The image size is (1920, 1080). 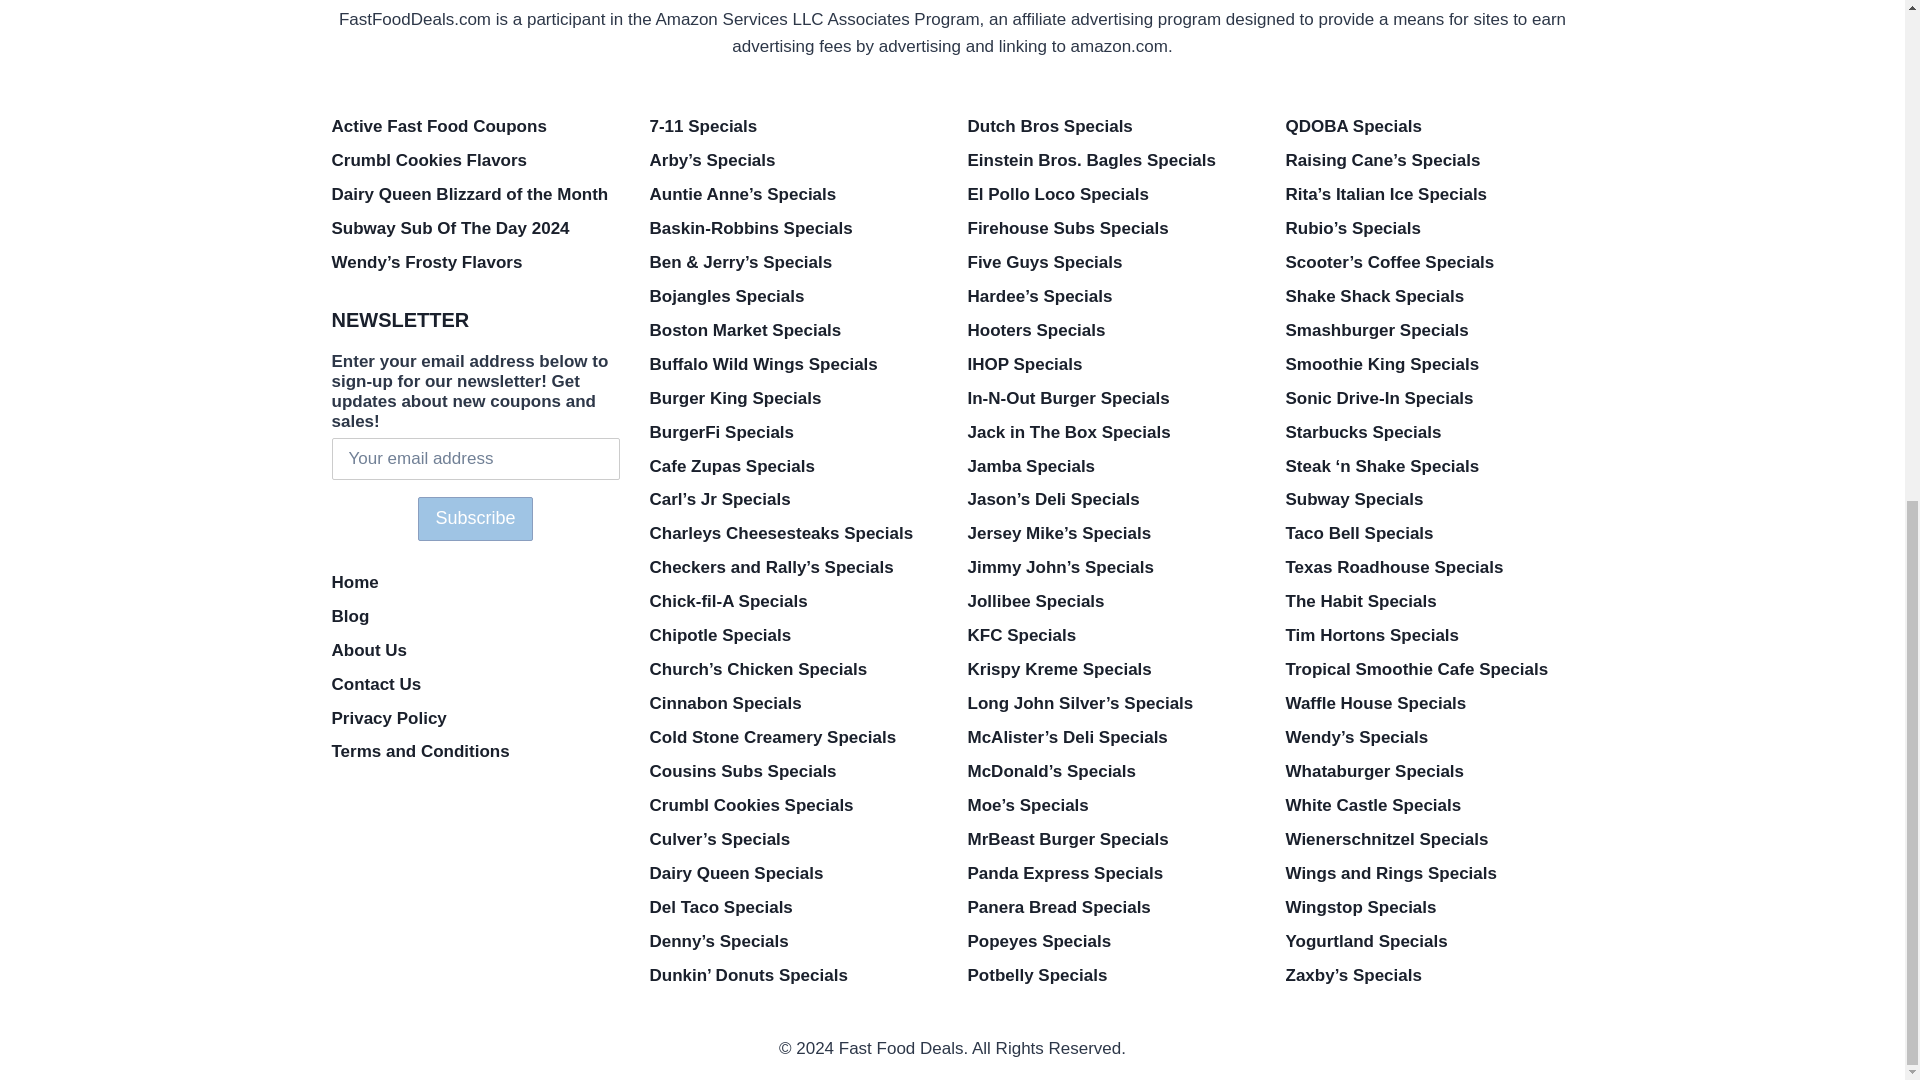 What do you see at coordinates (794, 228) in the screenshot?
I see `Baskin-Robbins Specials` at bounding box center [794, 228].